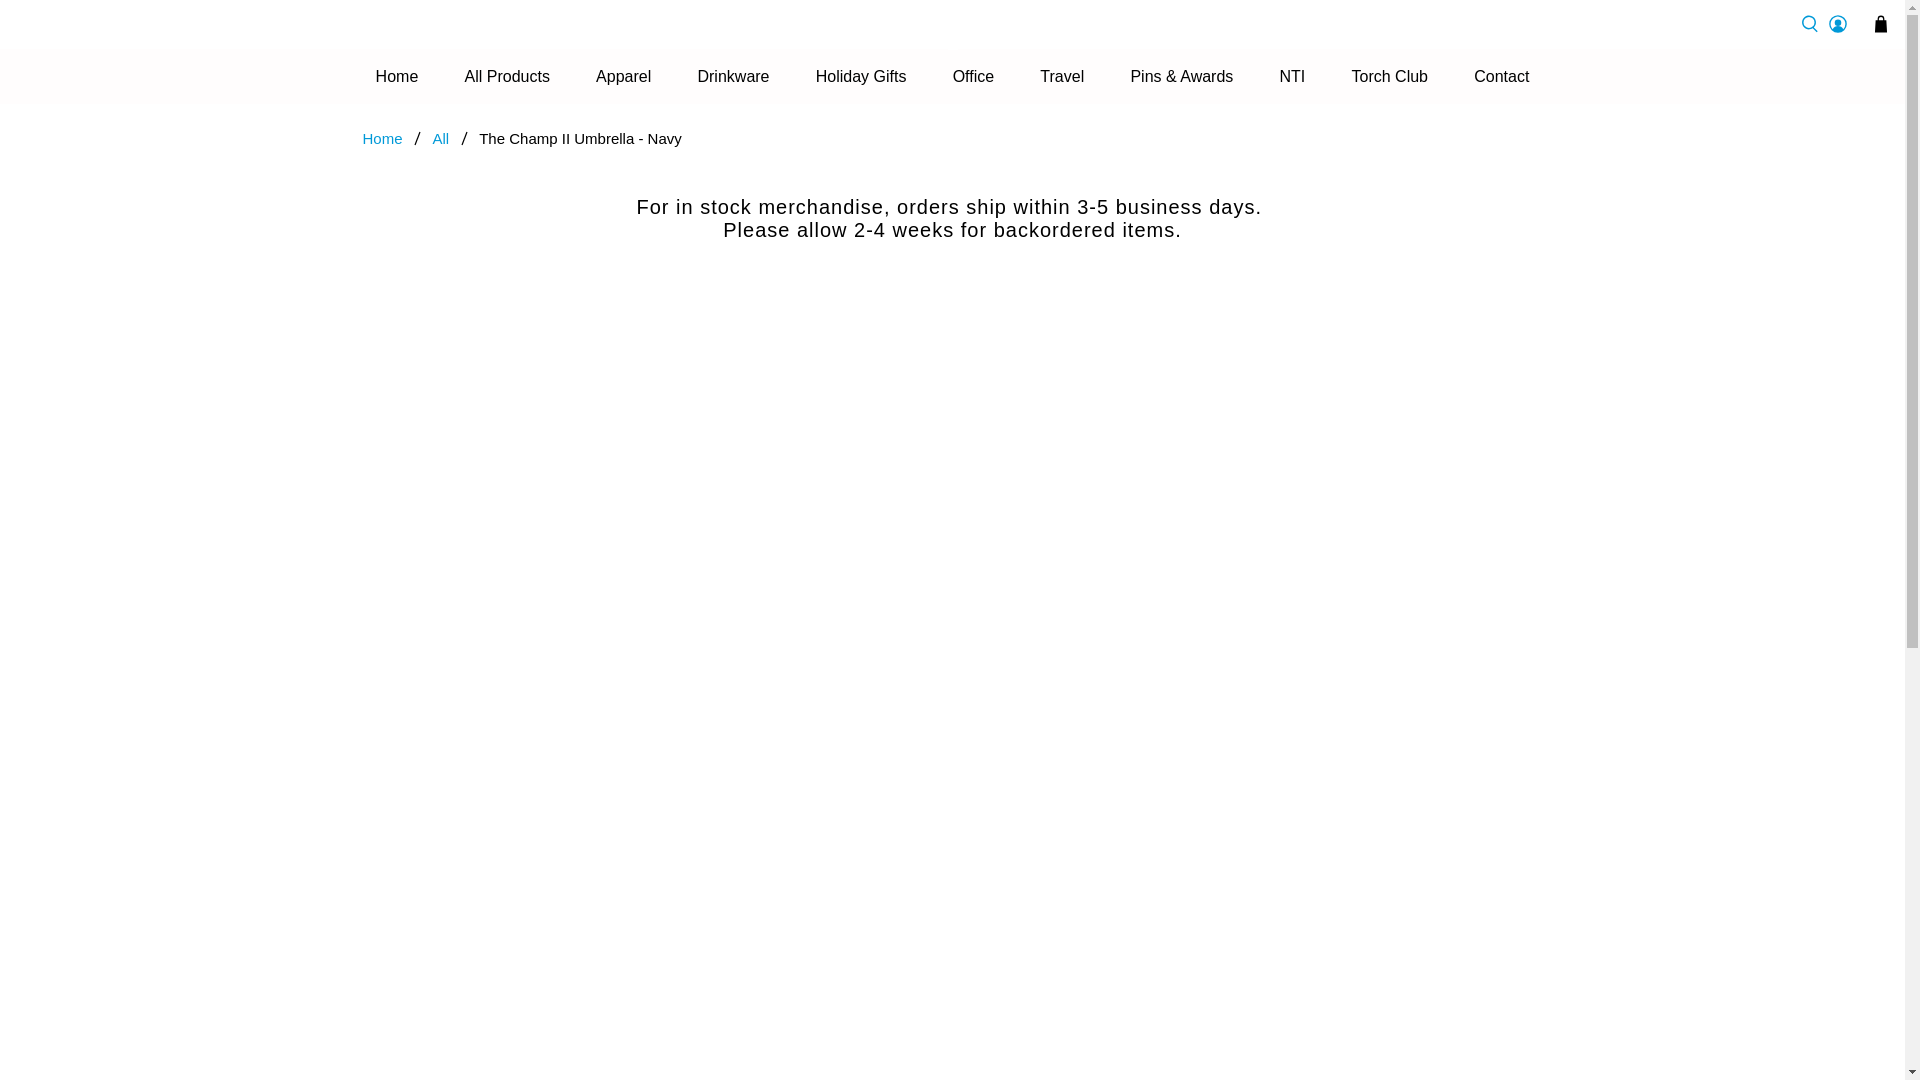  Describe the element at coordinates (1389, 76) in the screenshot. I see `Torch Club` at that location.